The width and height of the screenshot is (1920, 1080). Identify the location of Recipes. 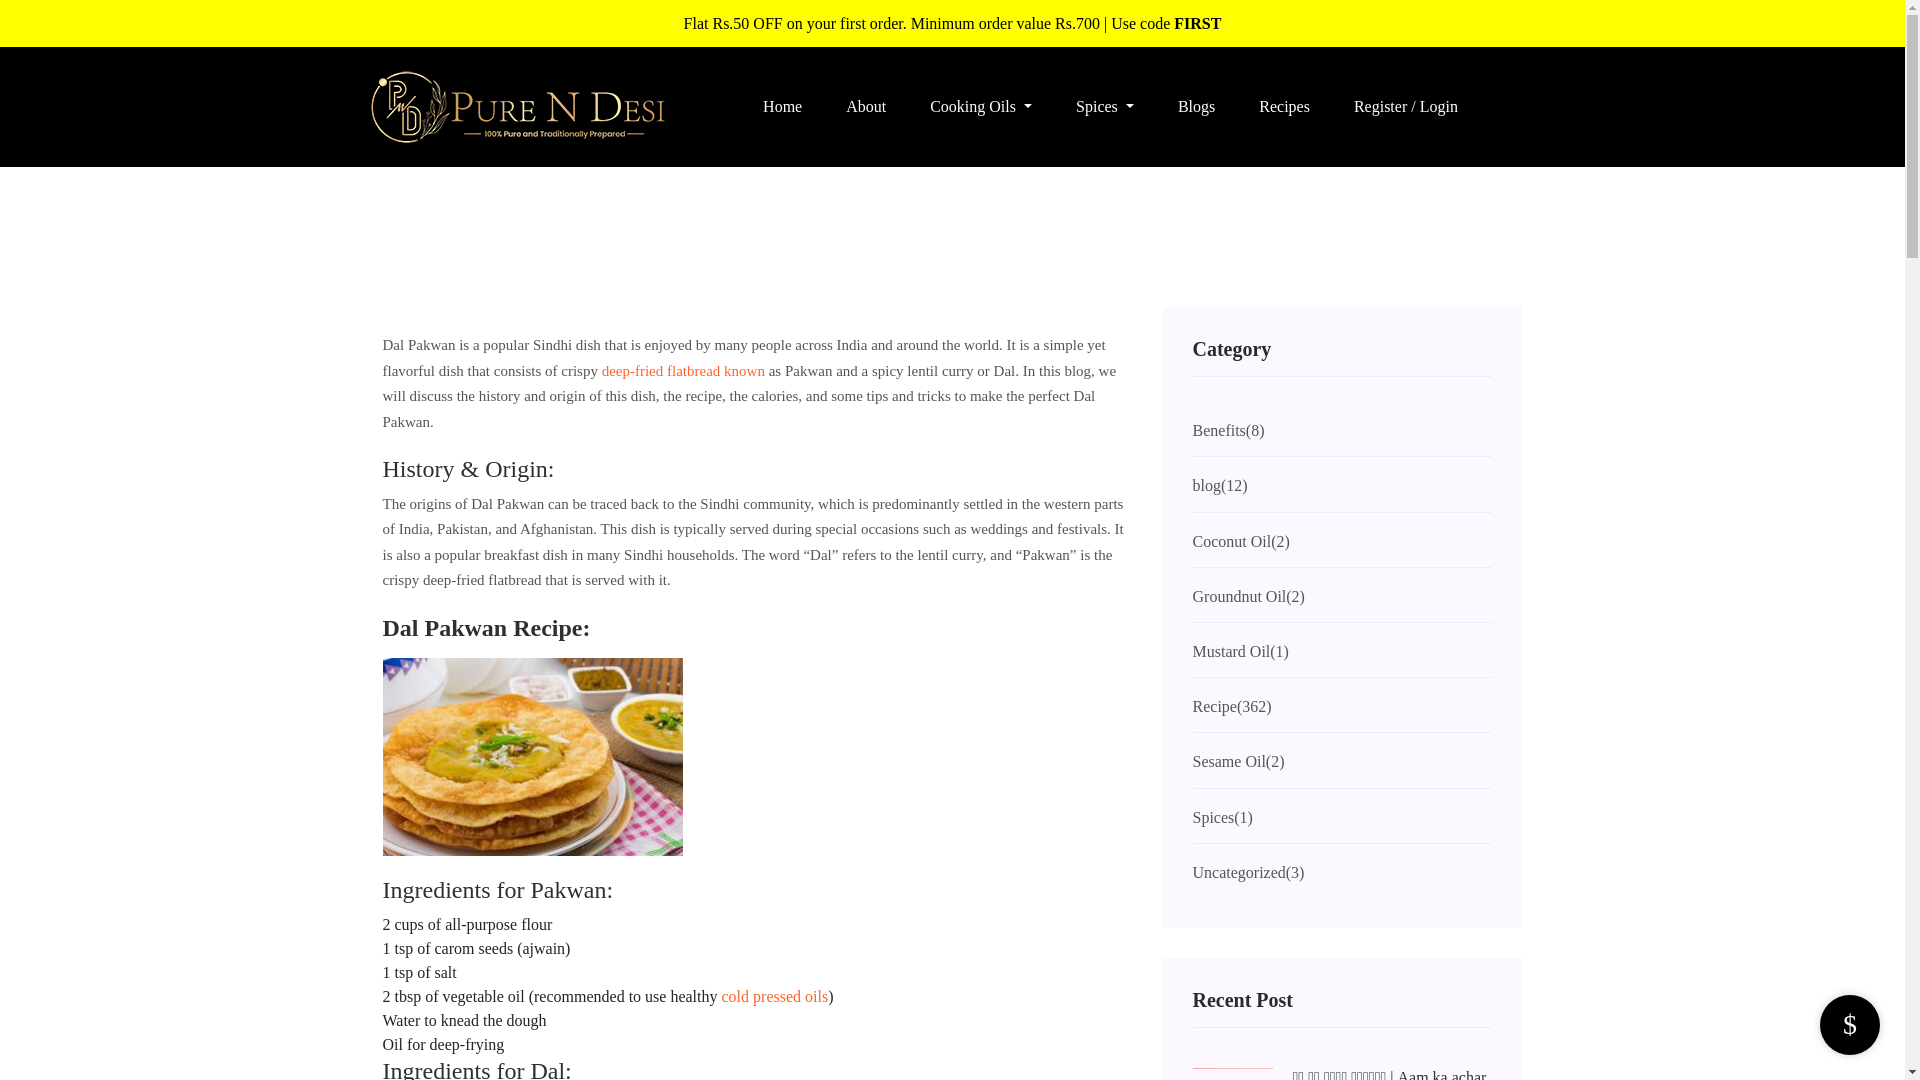
(1284, 106).